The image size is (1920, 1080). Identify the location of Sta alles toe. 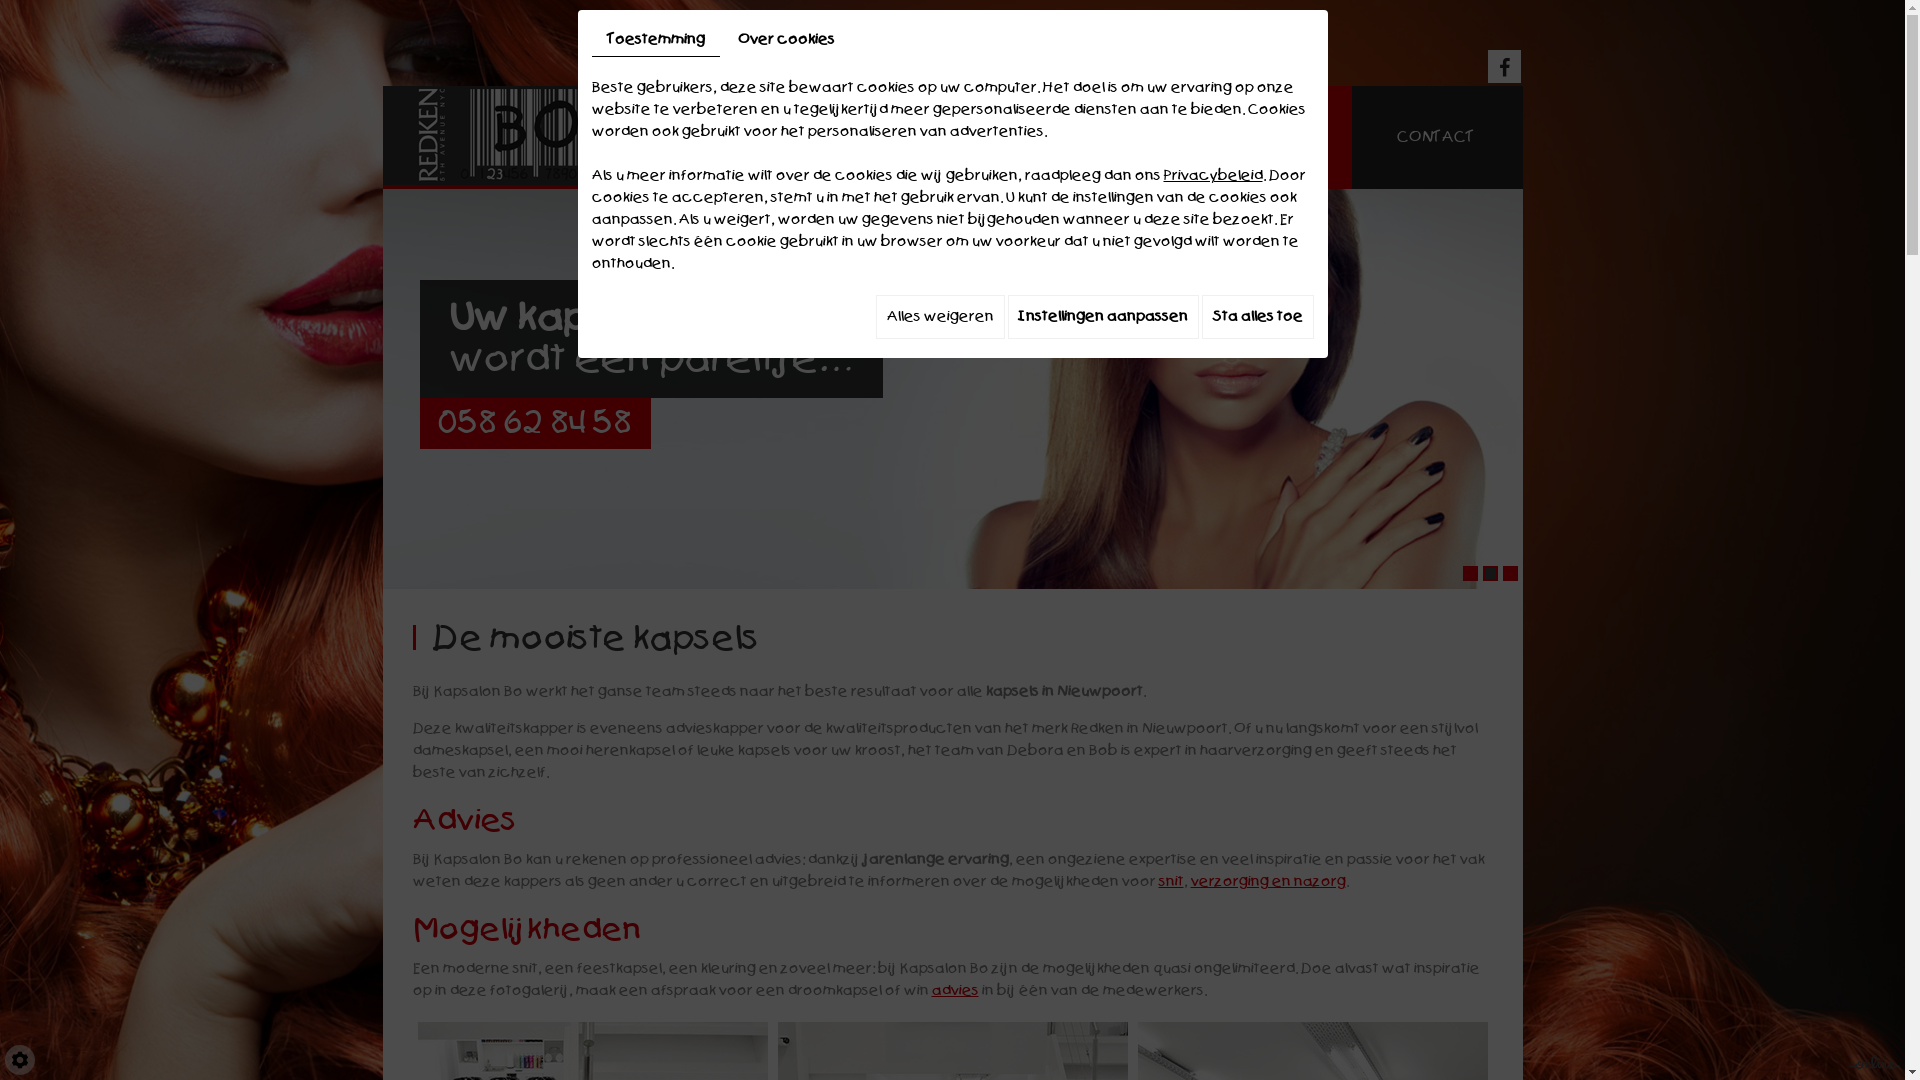
(1258, 317).